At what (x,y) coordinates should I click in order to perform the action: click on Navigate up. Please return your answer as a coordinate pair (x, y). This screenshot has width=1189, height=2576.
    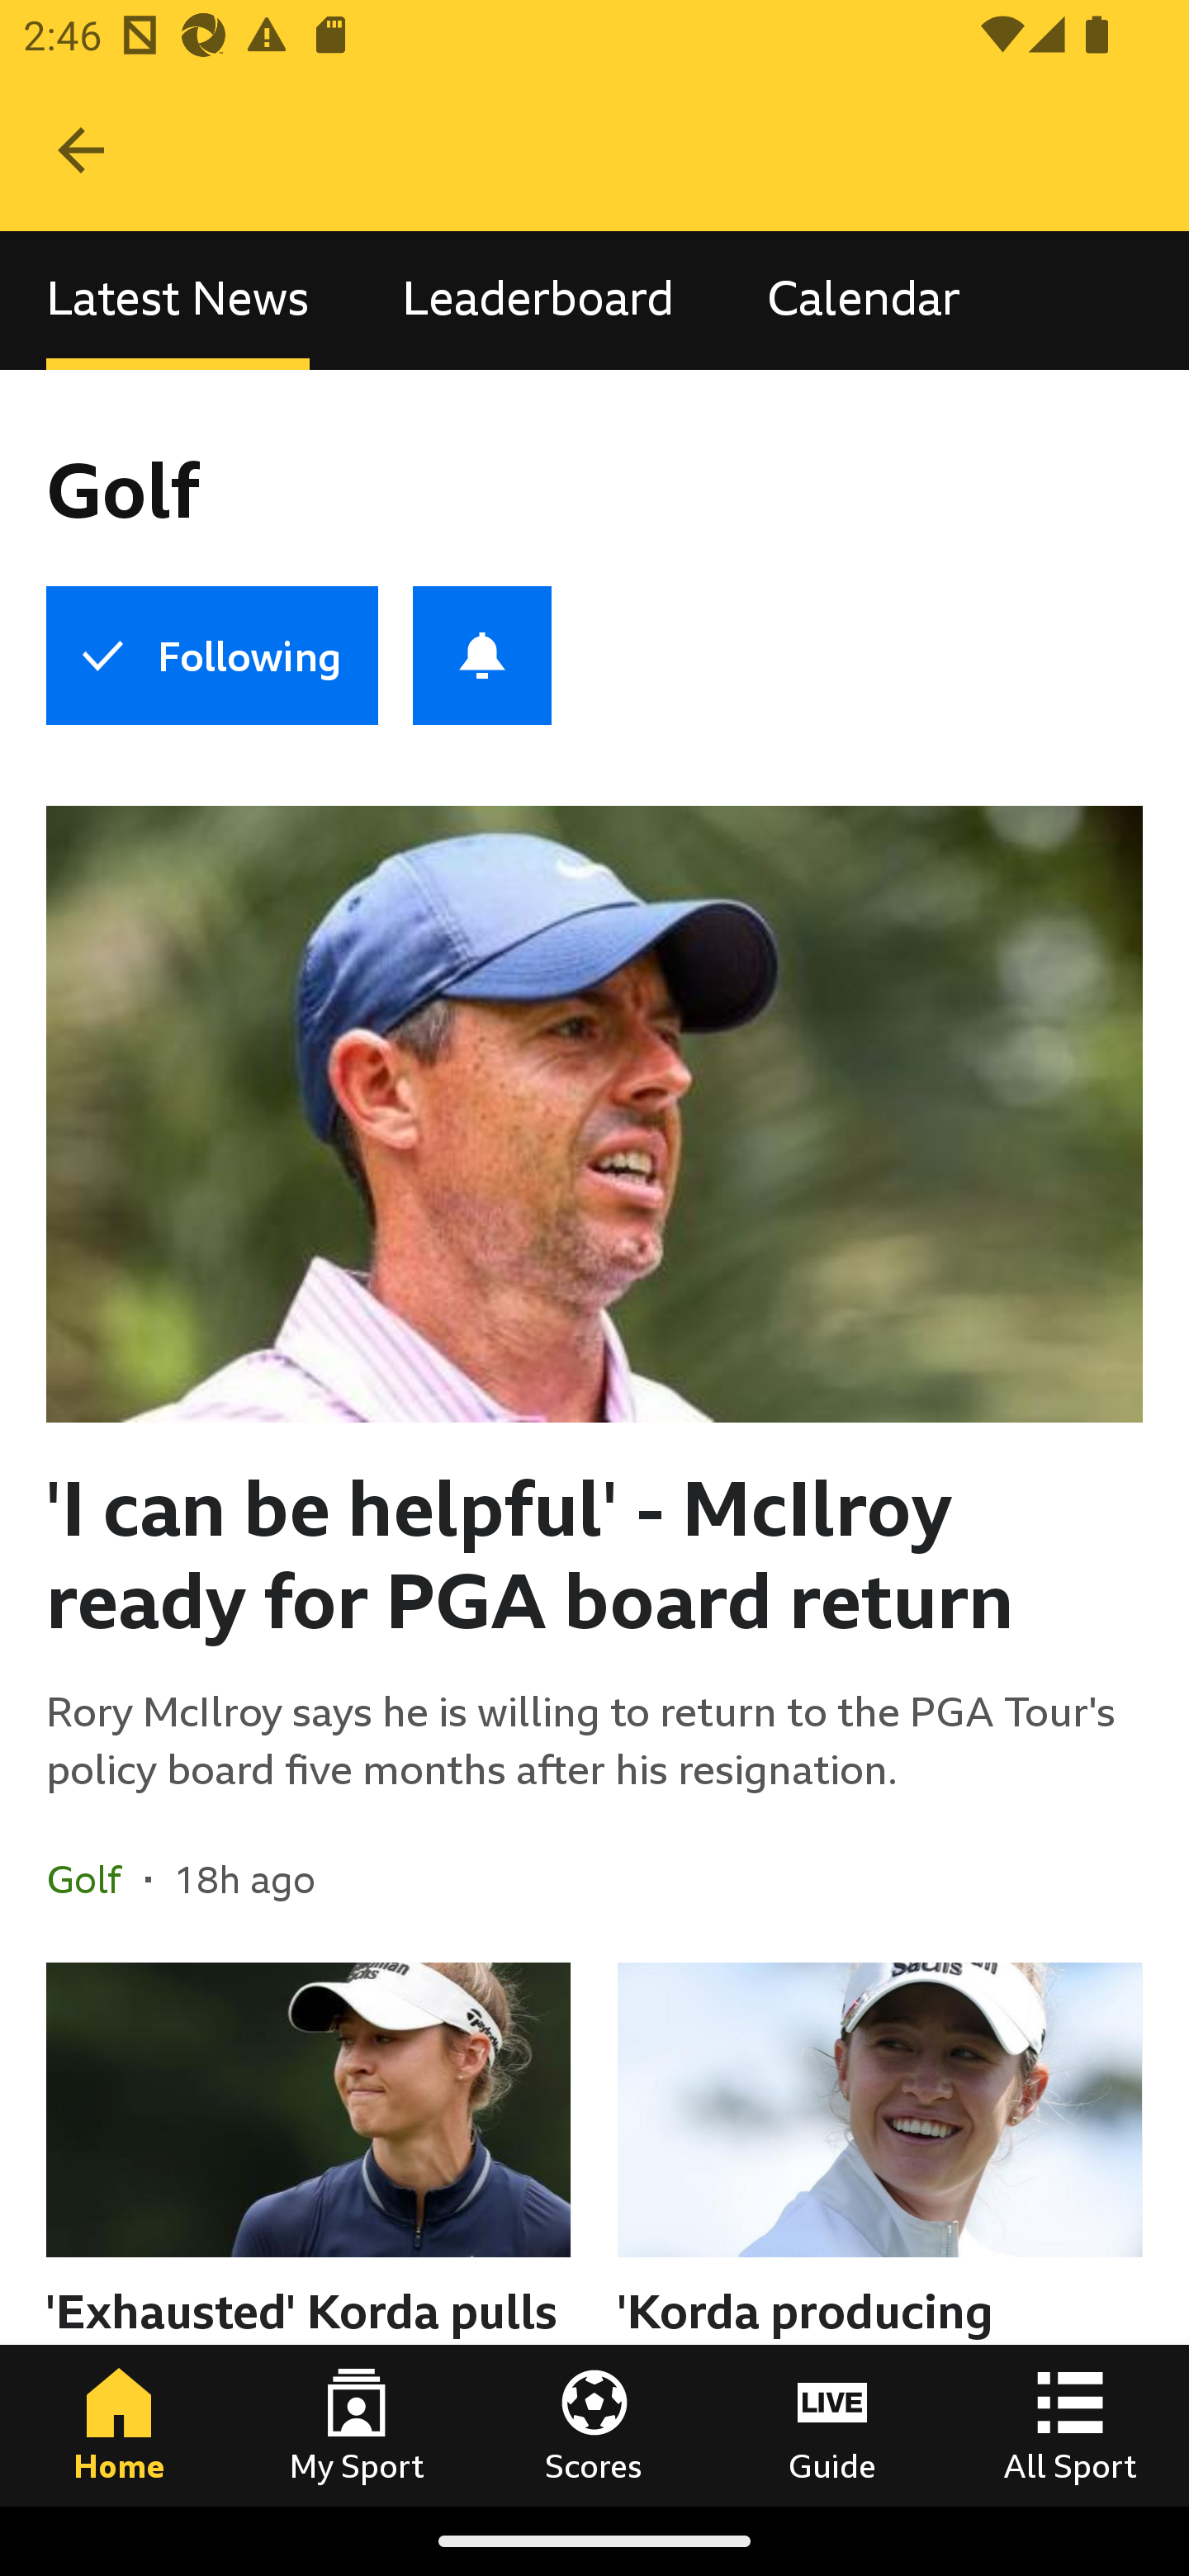
    Looking at the image, I should click on (81, 150).